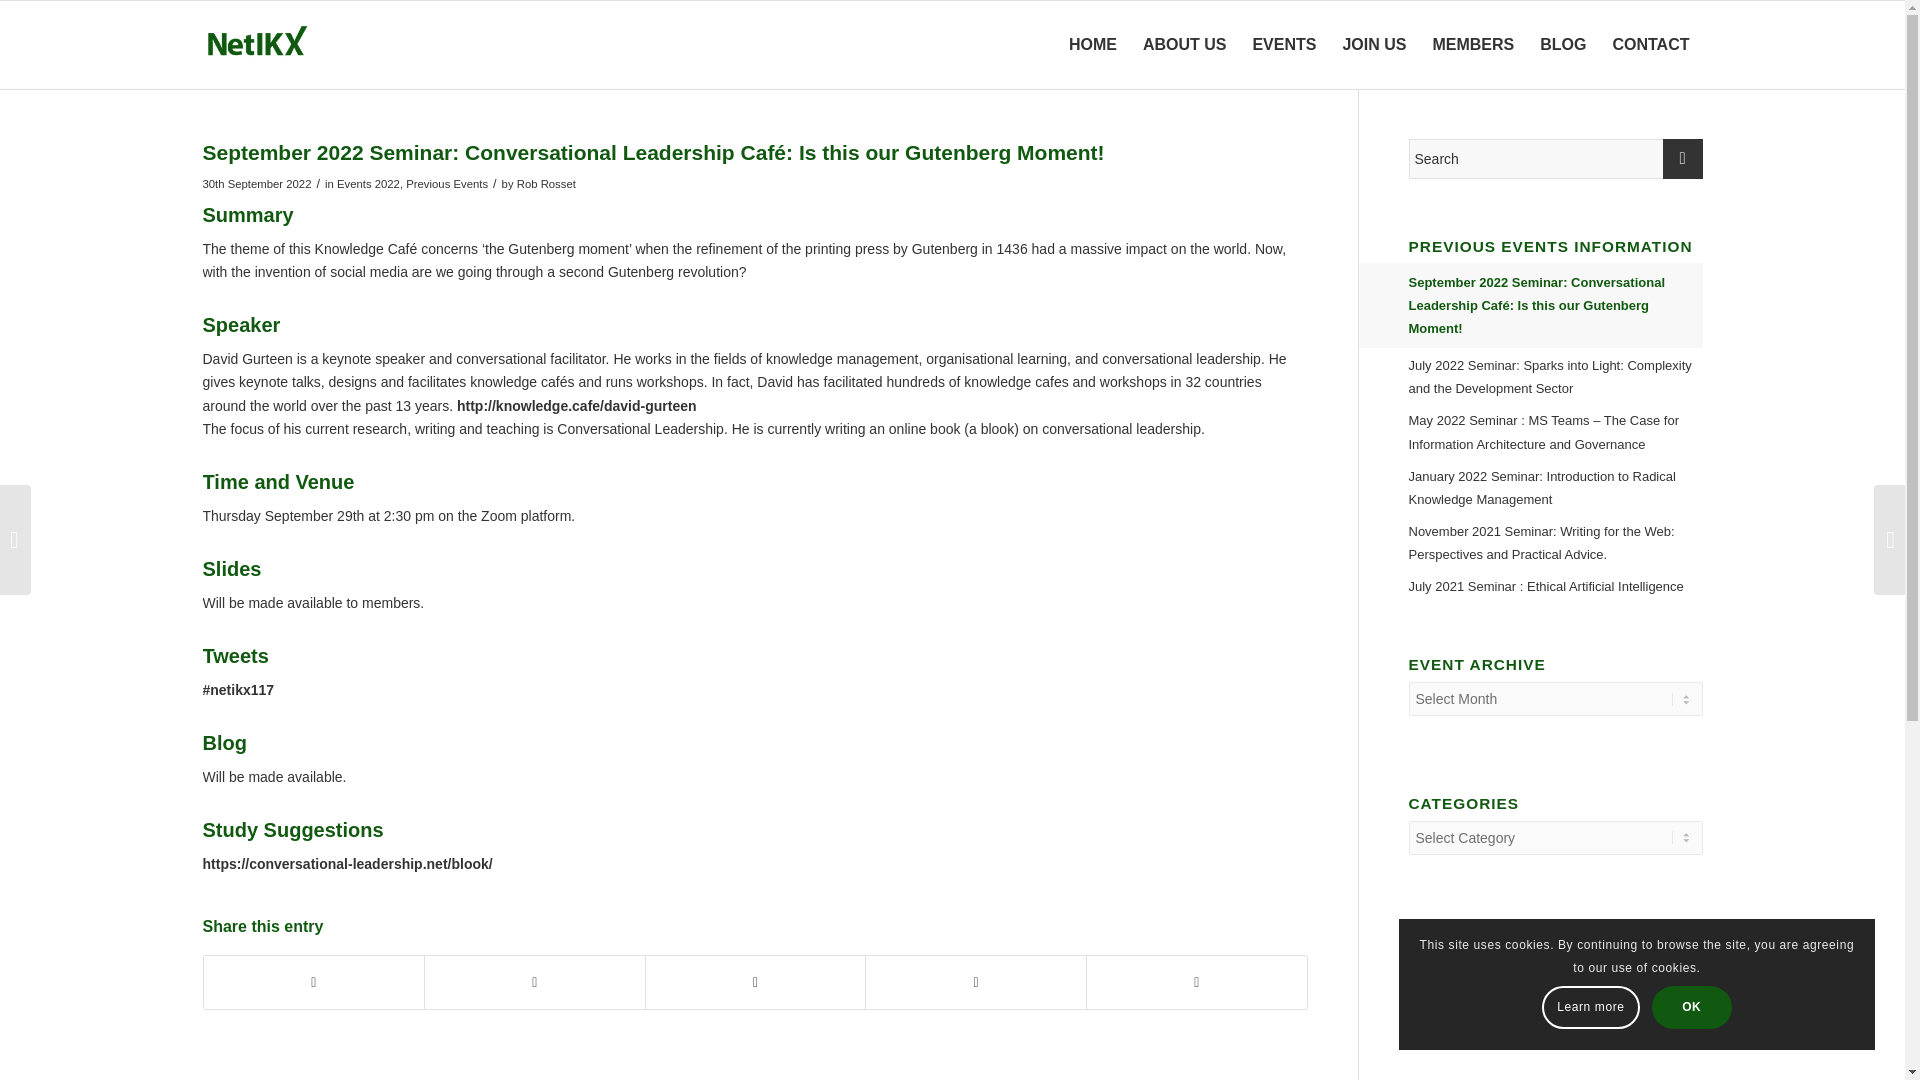 The height and width of the screenshot is (1080, 1920). Describe the element at coordinates (446, 184) in the screenshot. I see `Previous Events` at that location.